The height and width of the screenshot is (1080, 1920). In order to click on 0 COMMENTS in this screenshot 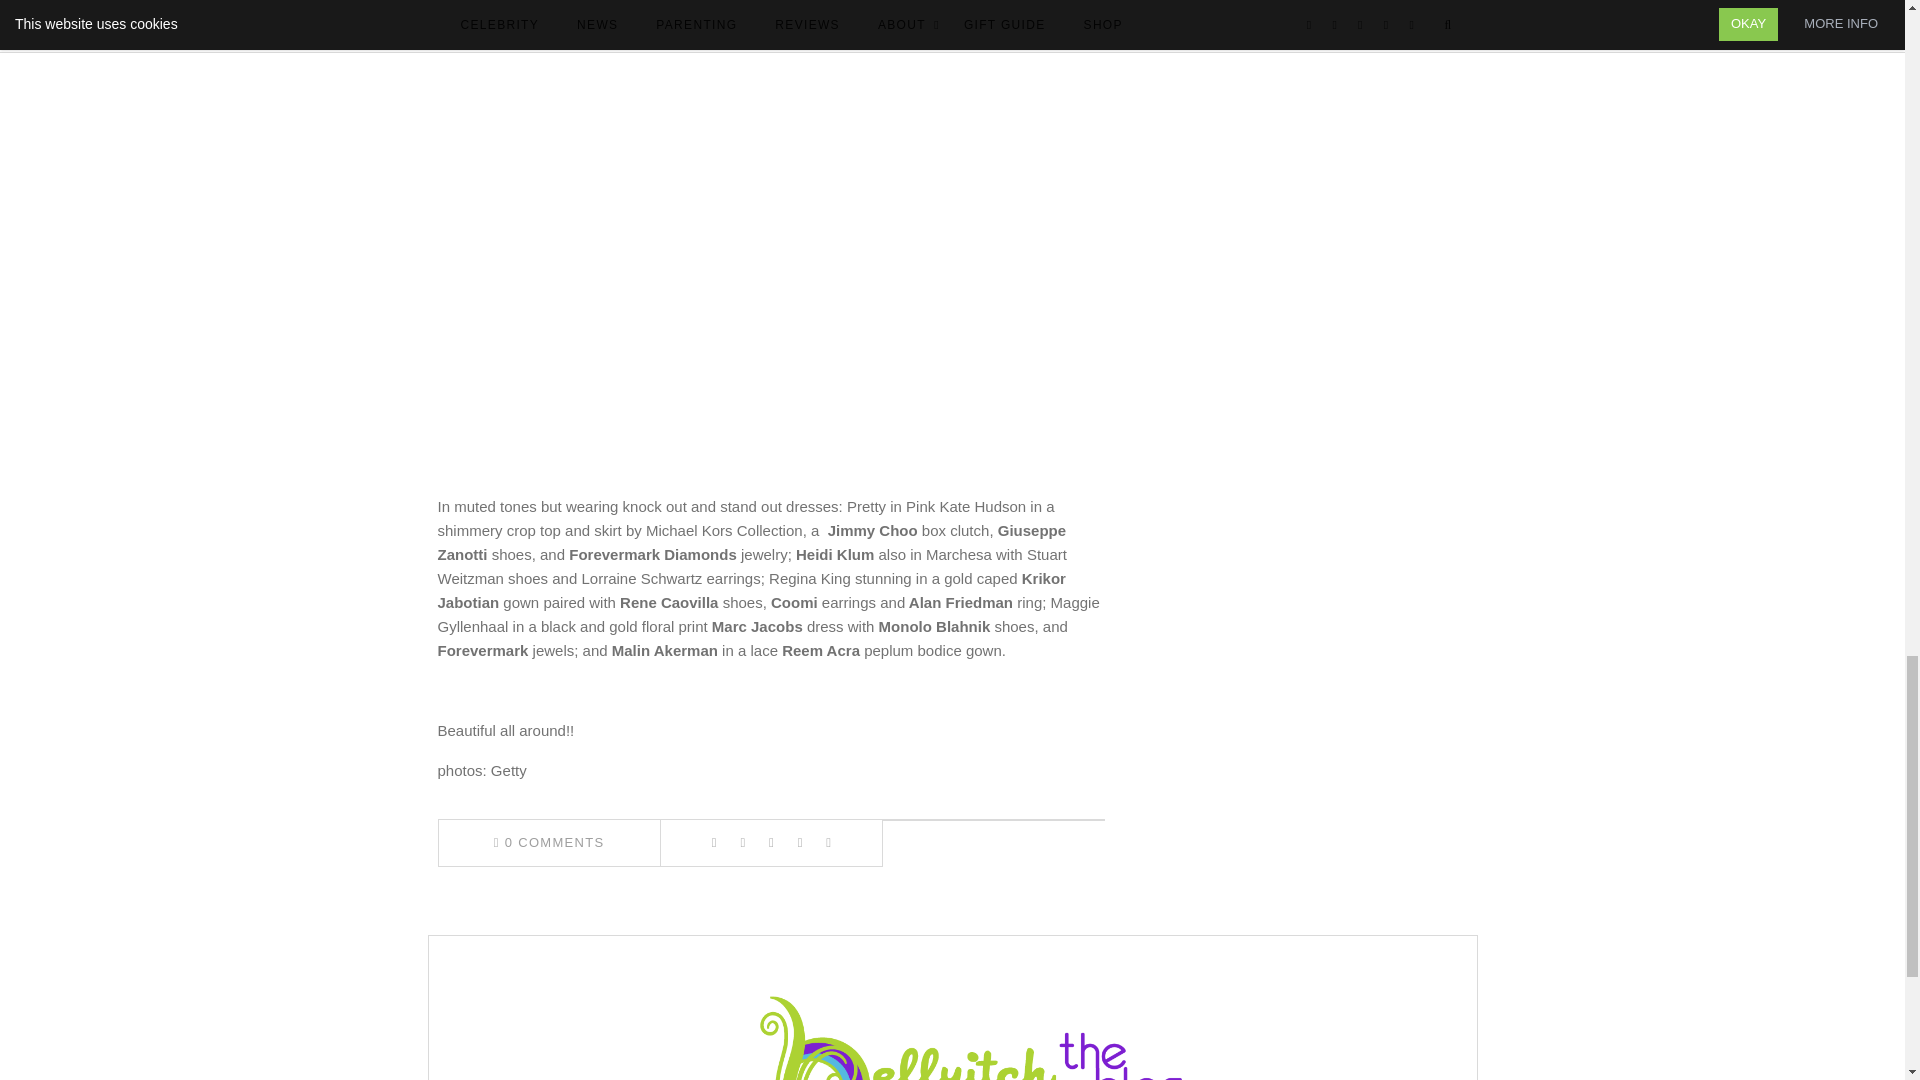, I will do `click(548, 842)`.